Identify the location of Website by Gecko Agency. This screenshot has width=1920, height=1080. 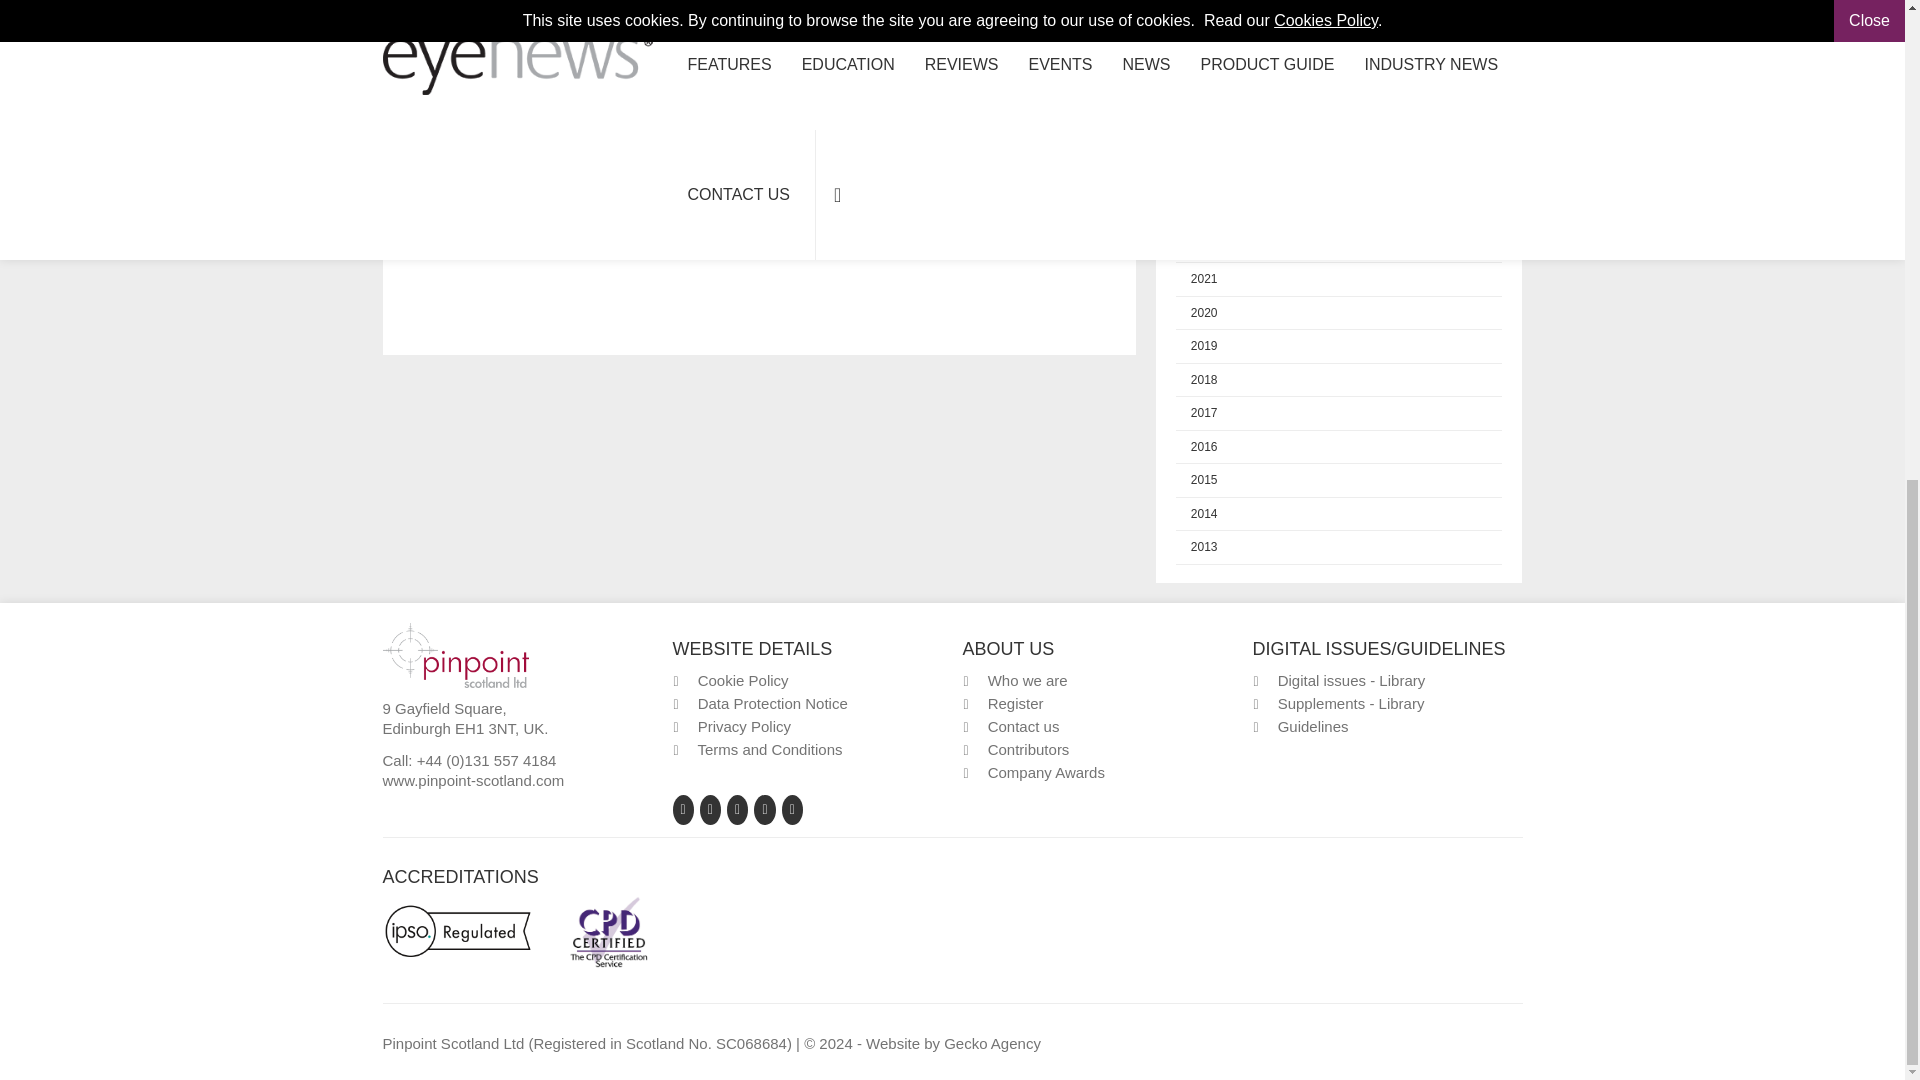
(992, 1042).